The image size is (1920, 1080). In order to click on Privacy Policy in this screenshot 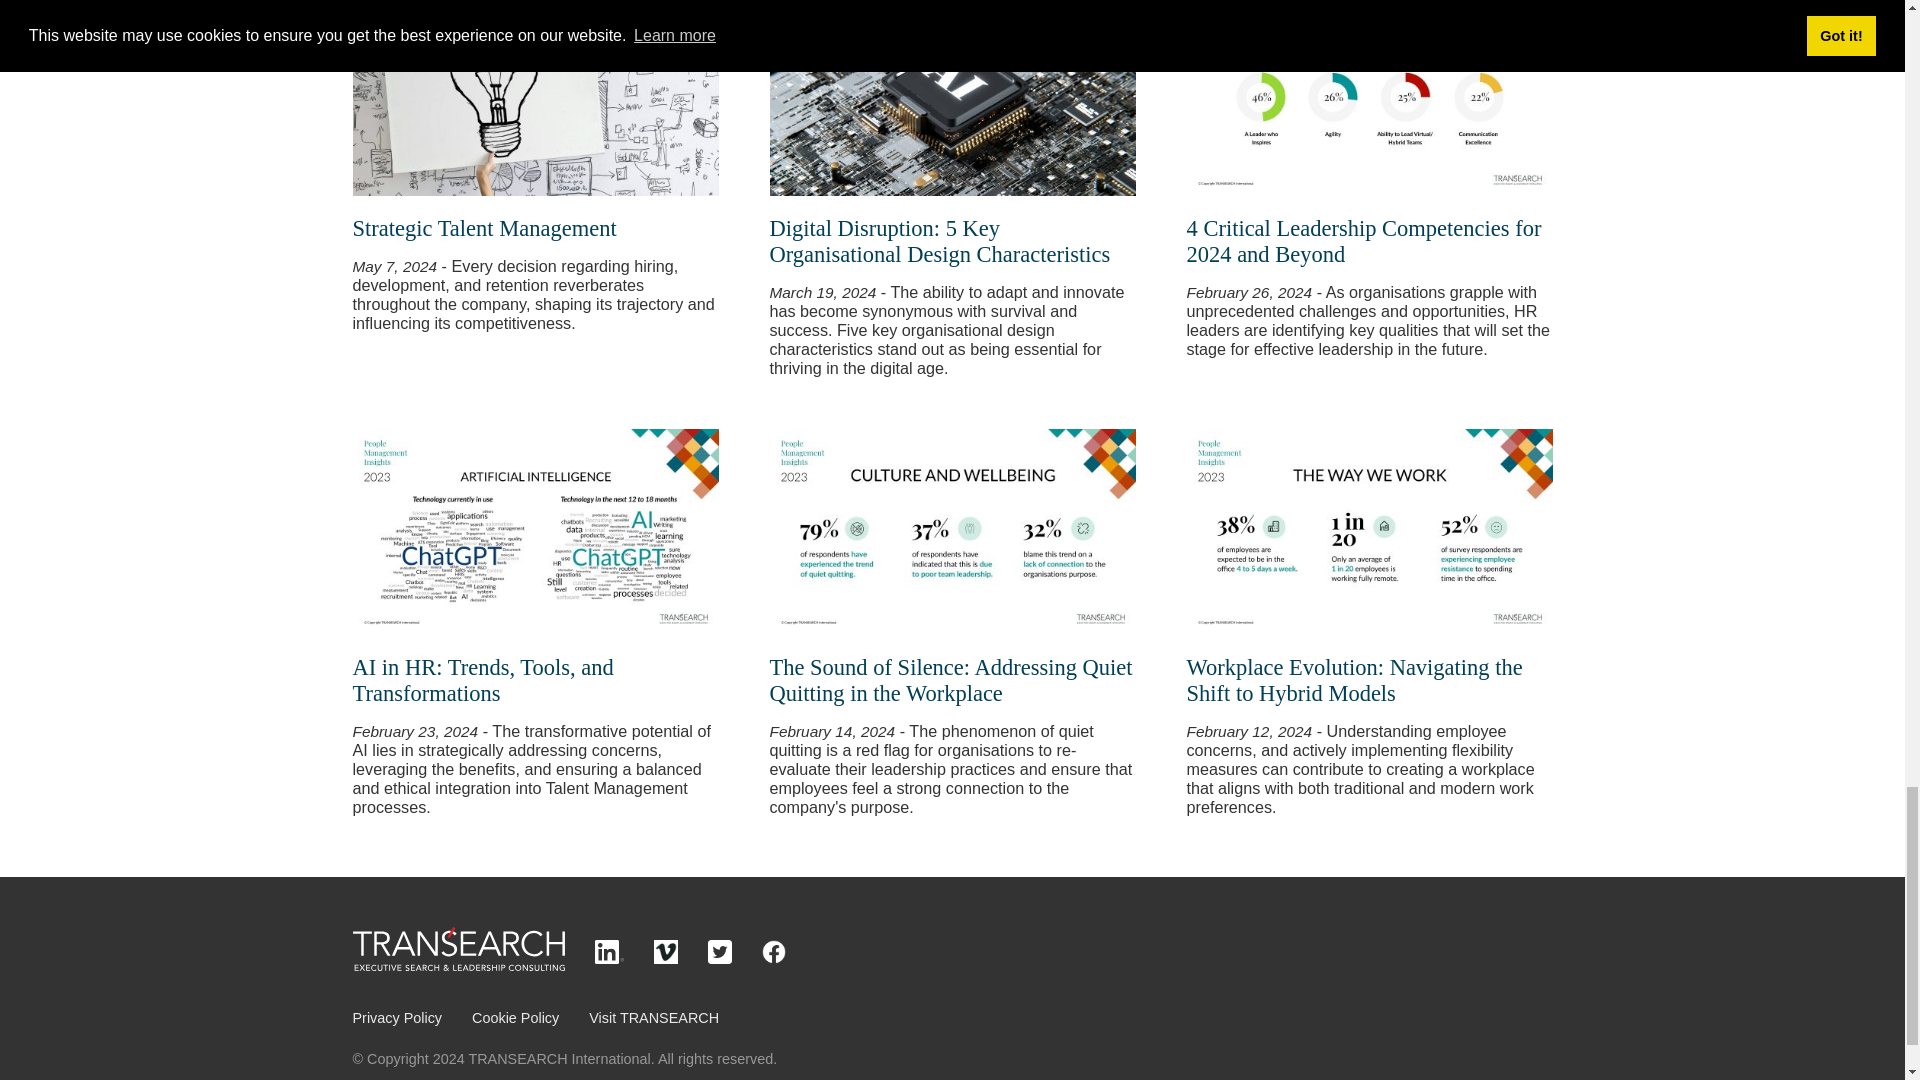, I will do `click(396, 1018)`.